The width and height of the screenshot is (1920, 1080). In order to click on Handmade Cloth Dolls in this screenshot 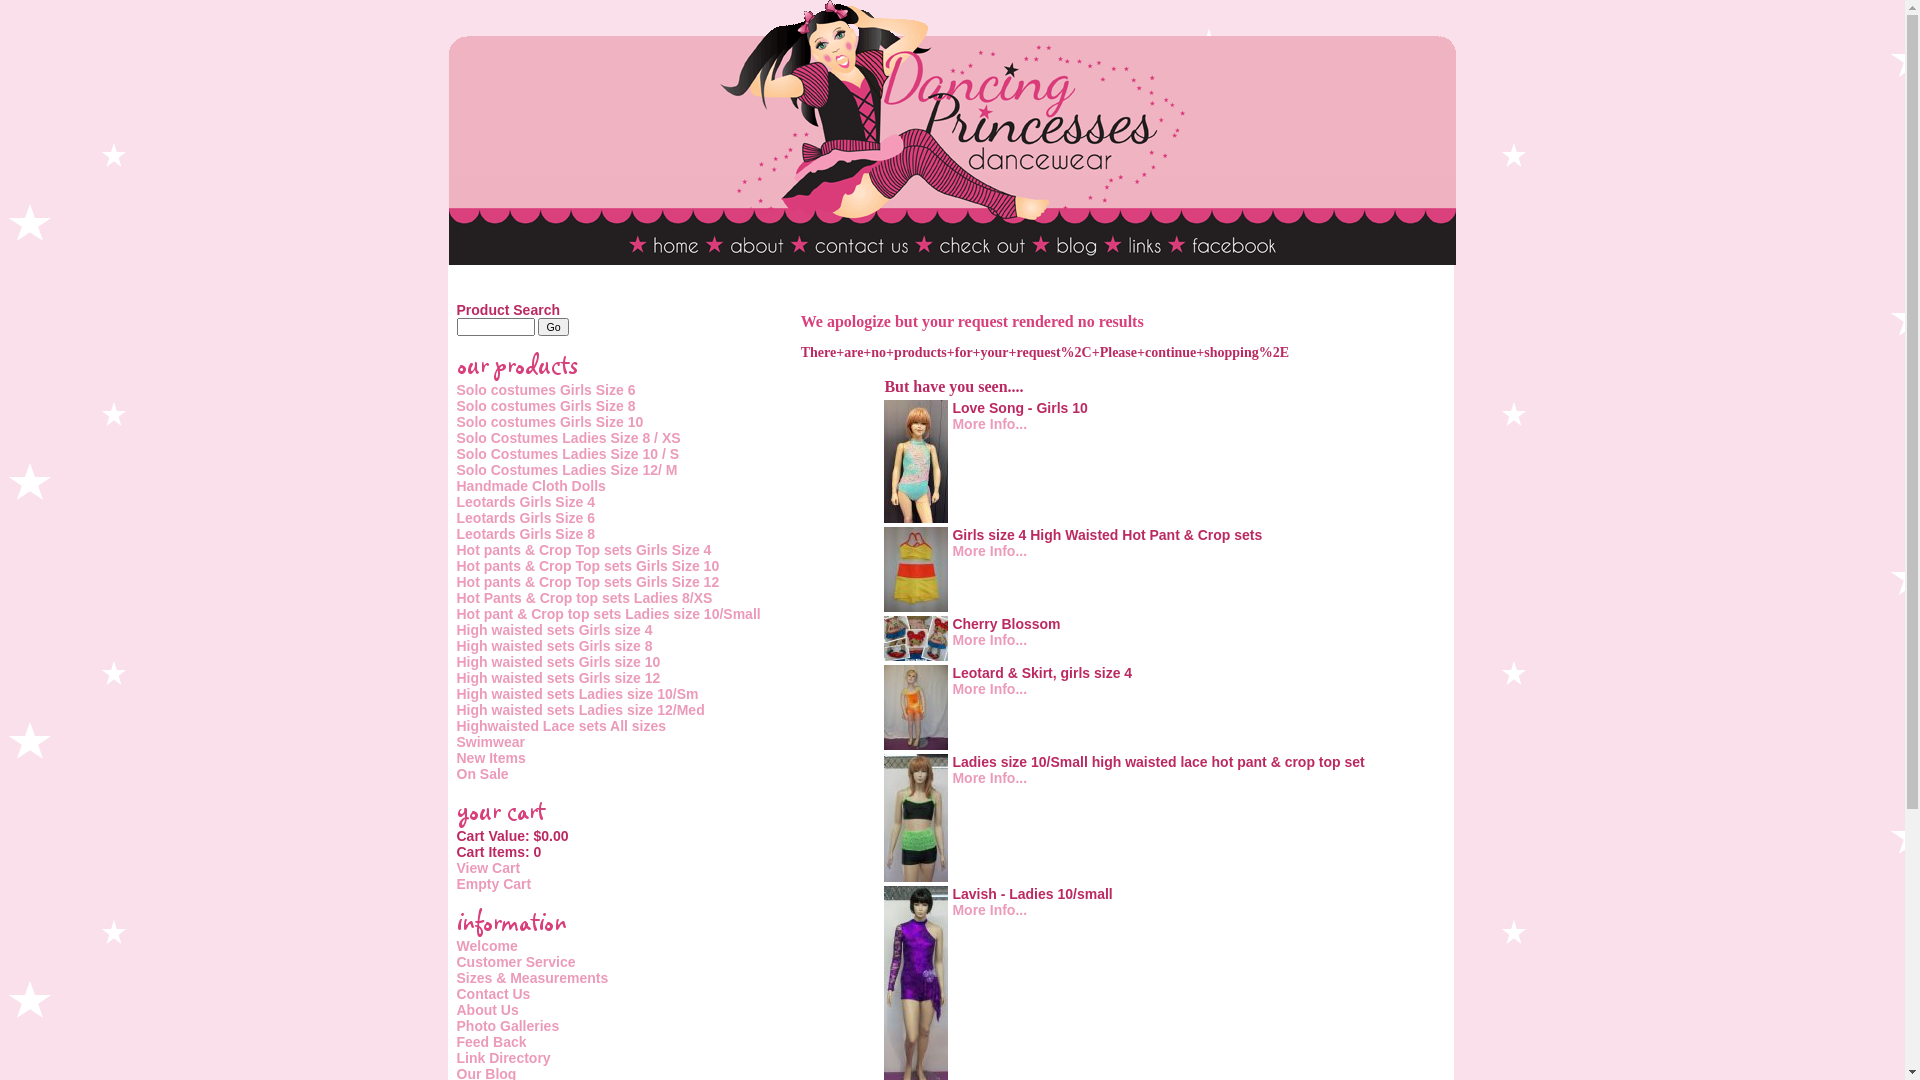, I will do `click(530, 486)`.